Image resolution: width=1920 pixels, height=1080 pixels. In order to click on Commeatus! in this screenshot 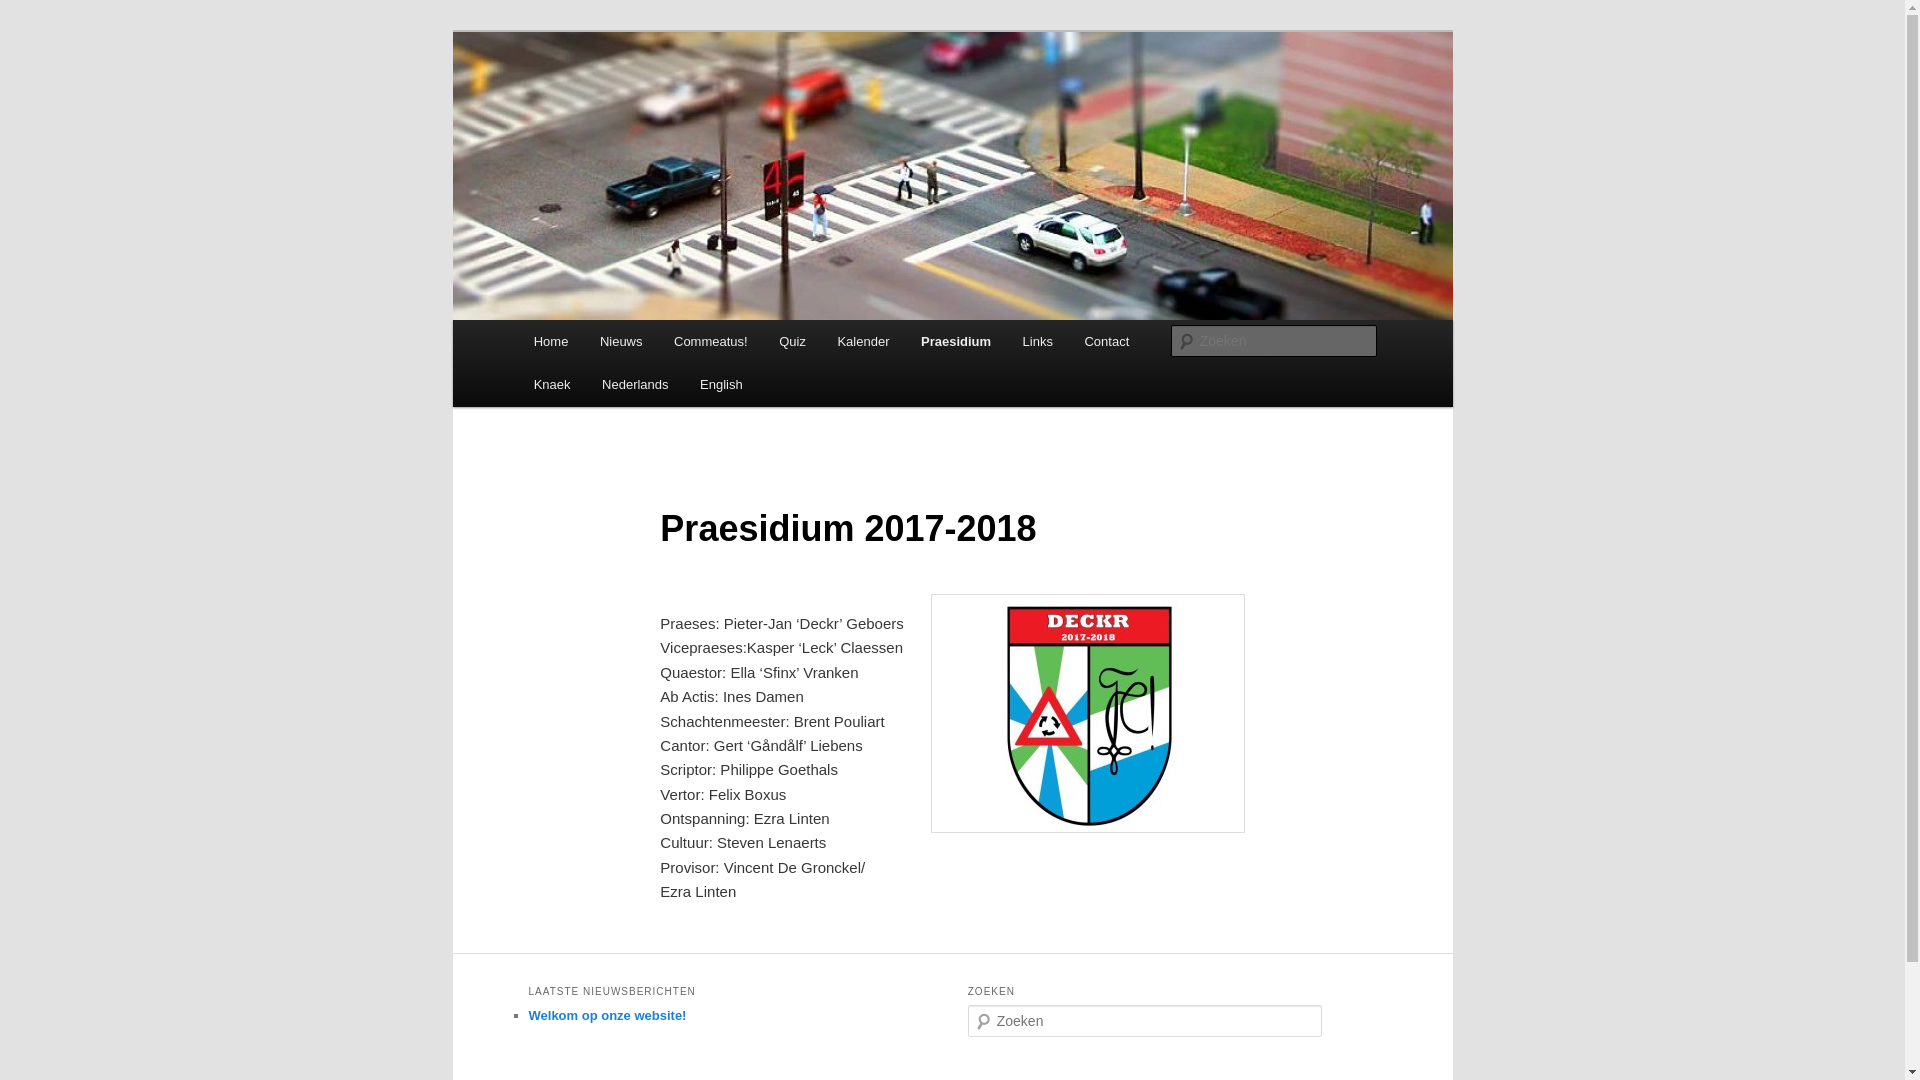, I will do `click(619, 104)`.